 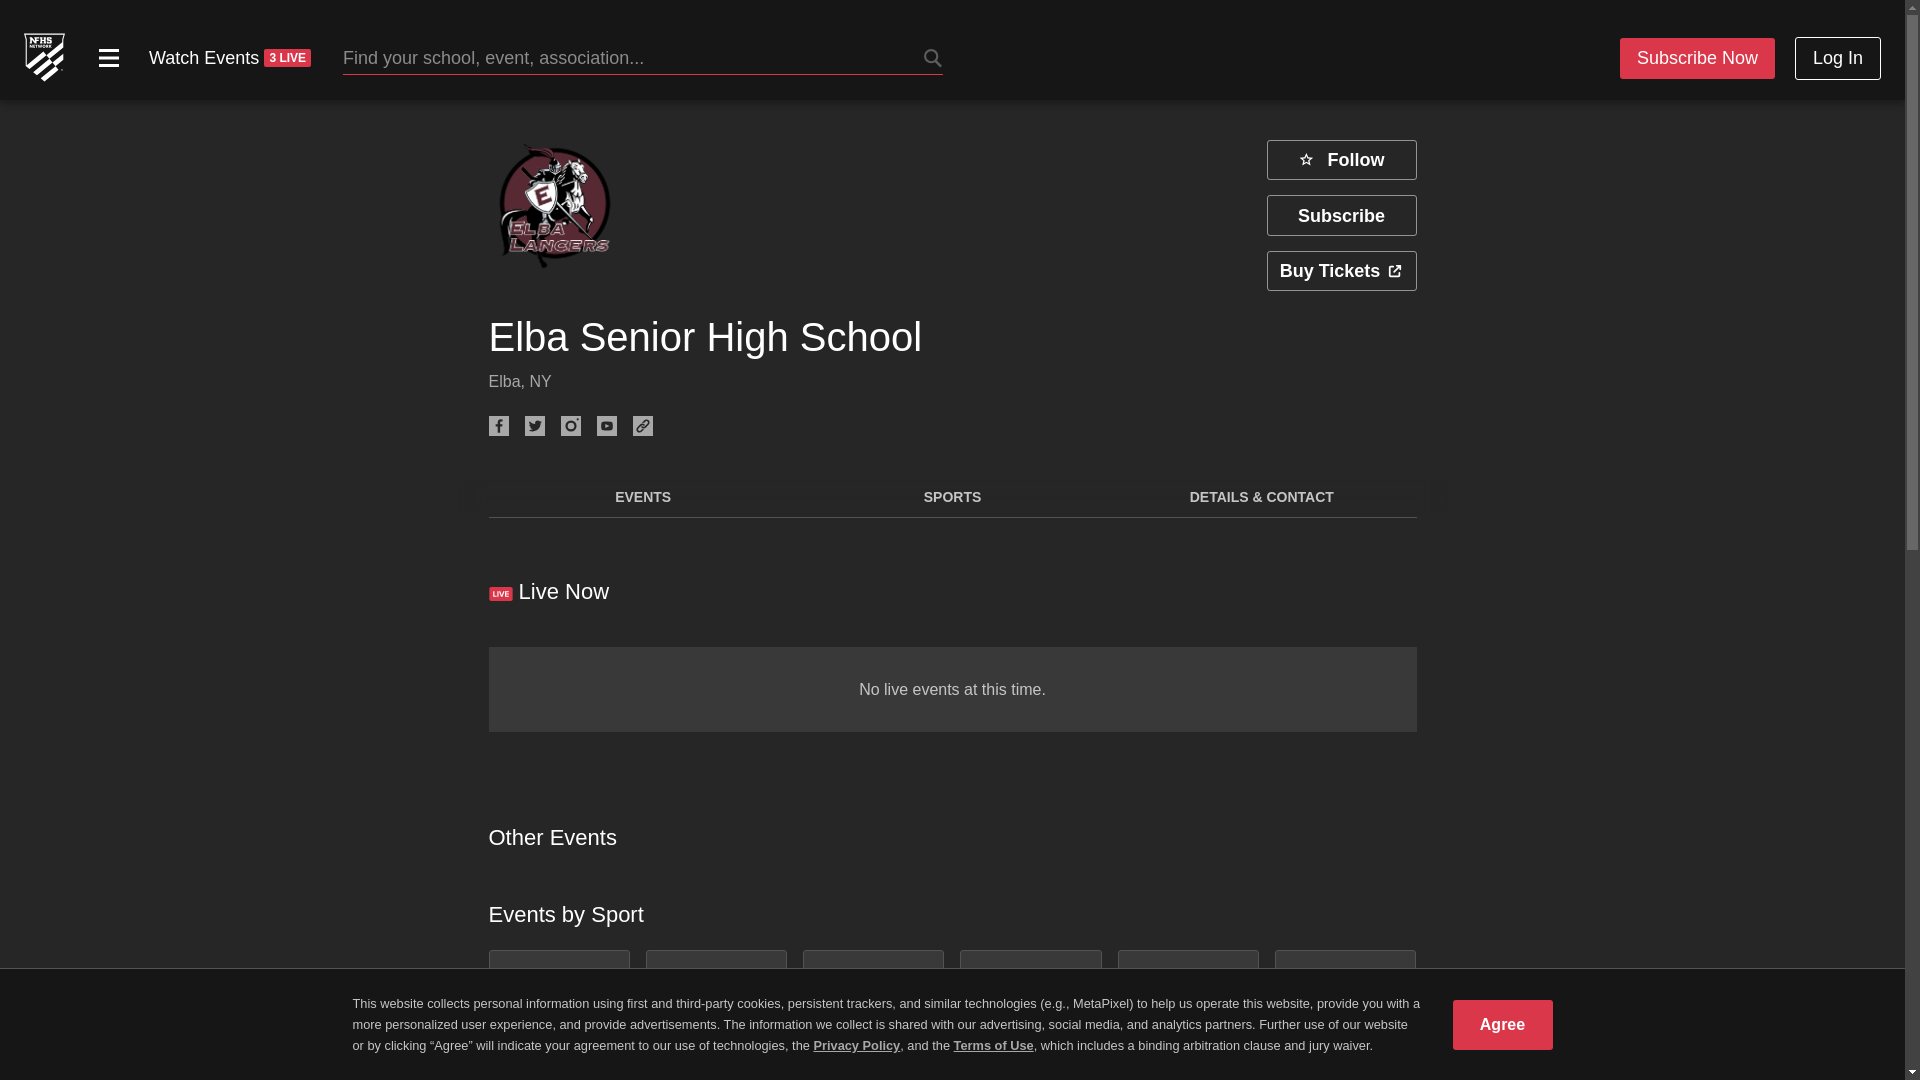 I want to click on Watch Events 3 LIVE, so click(x=229, y=58).